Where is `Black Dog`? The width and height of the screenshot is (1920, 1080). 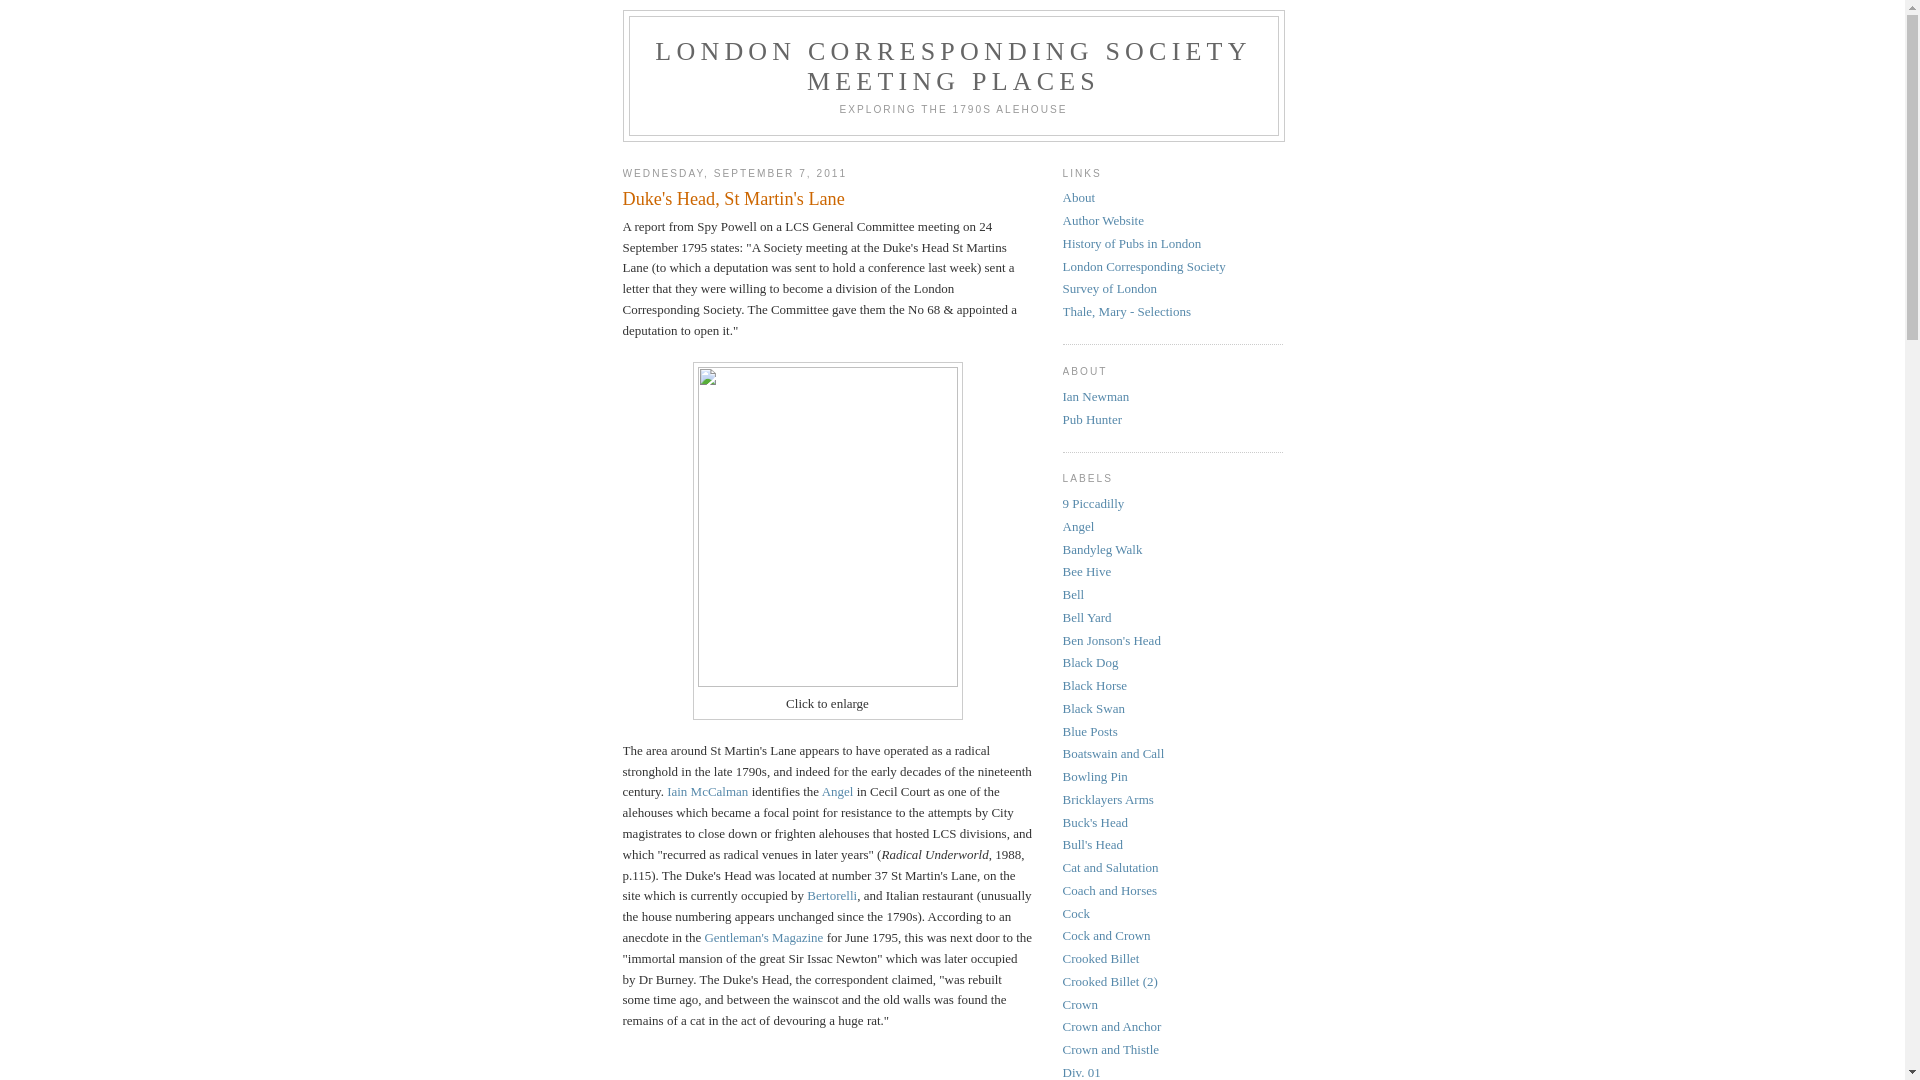
Black Dog is located at coordinates (1090, 662).